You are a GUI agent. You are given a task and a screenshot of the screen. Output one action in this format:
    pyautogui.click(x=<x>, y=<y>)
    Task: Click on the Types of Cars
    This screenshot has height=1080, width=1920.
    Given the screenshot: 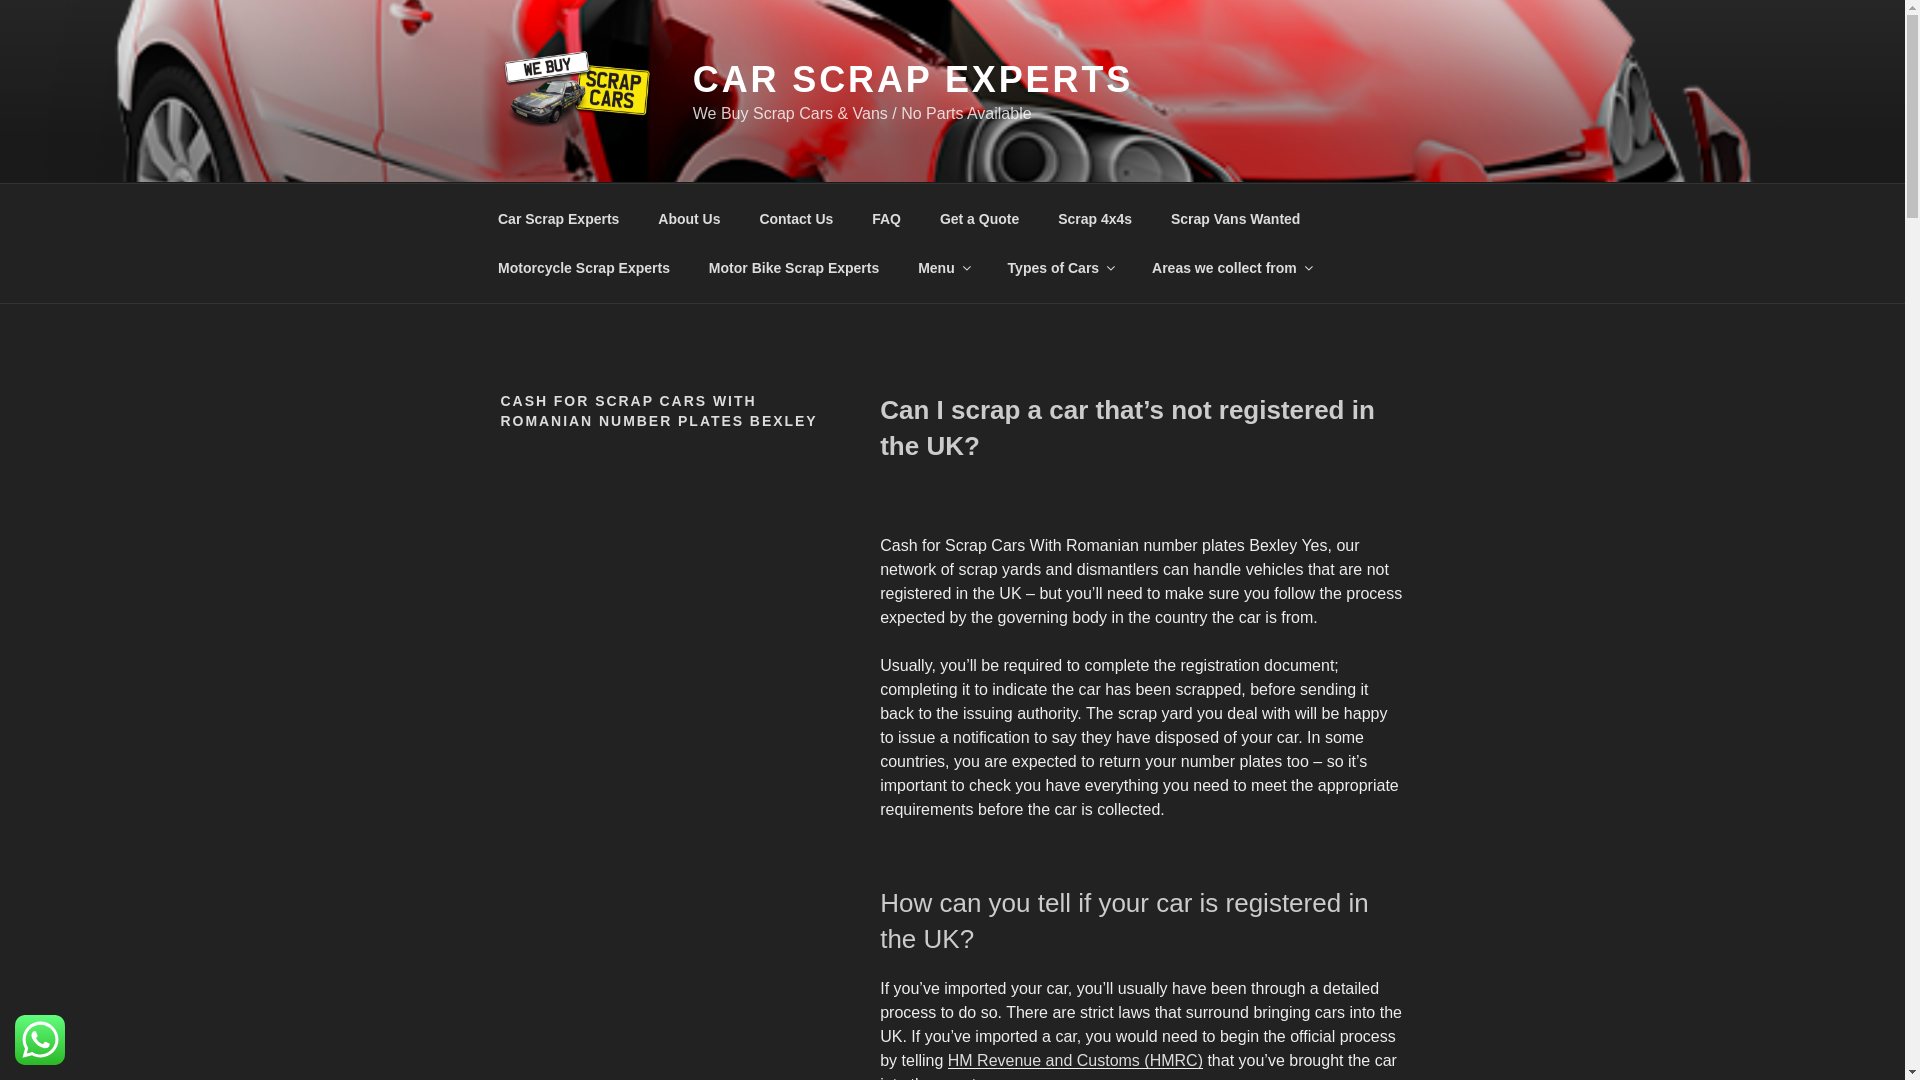 What is the action you would take?
    pyautogui.click(x=1060, y=268)
    